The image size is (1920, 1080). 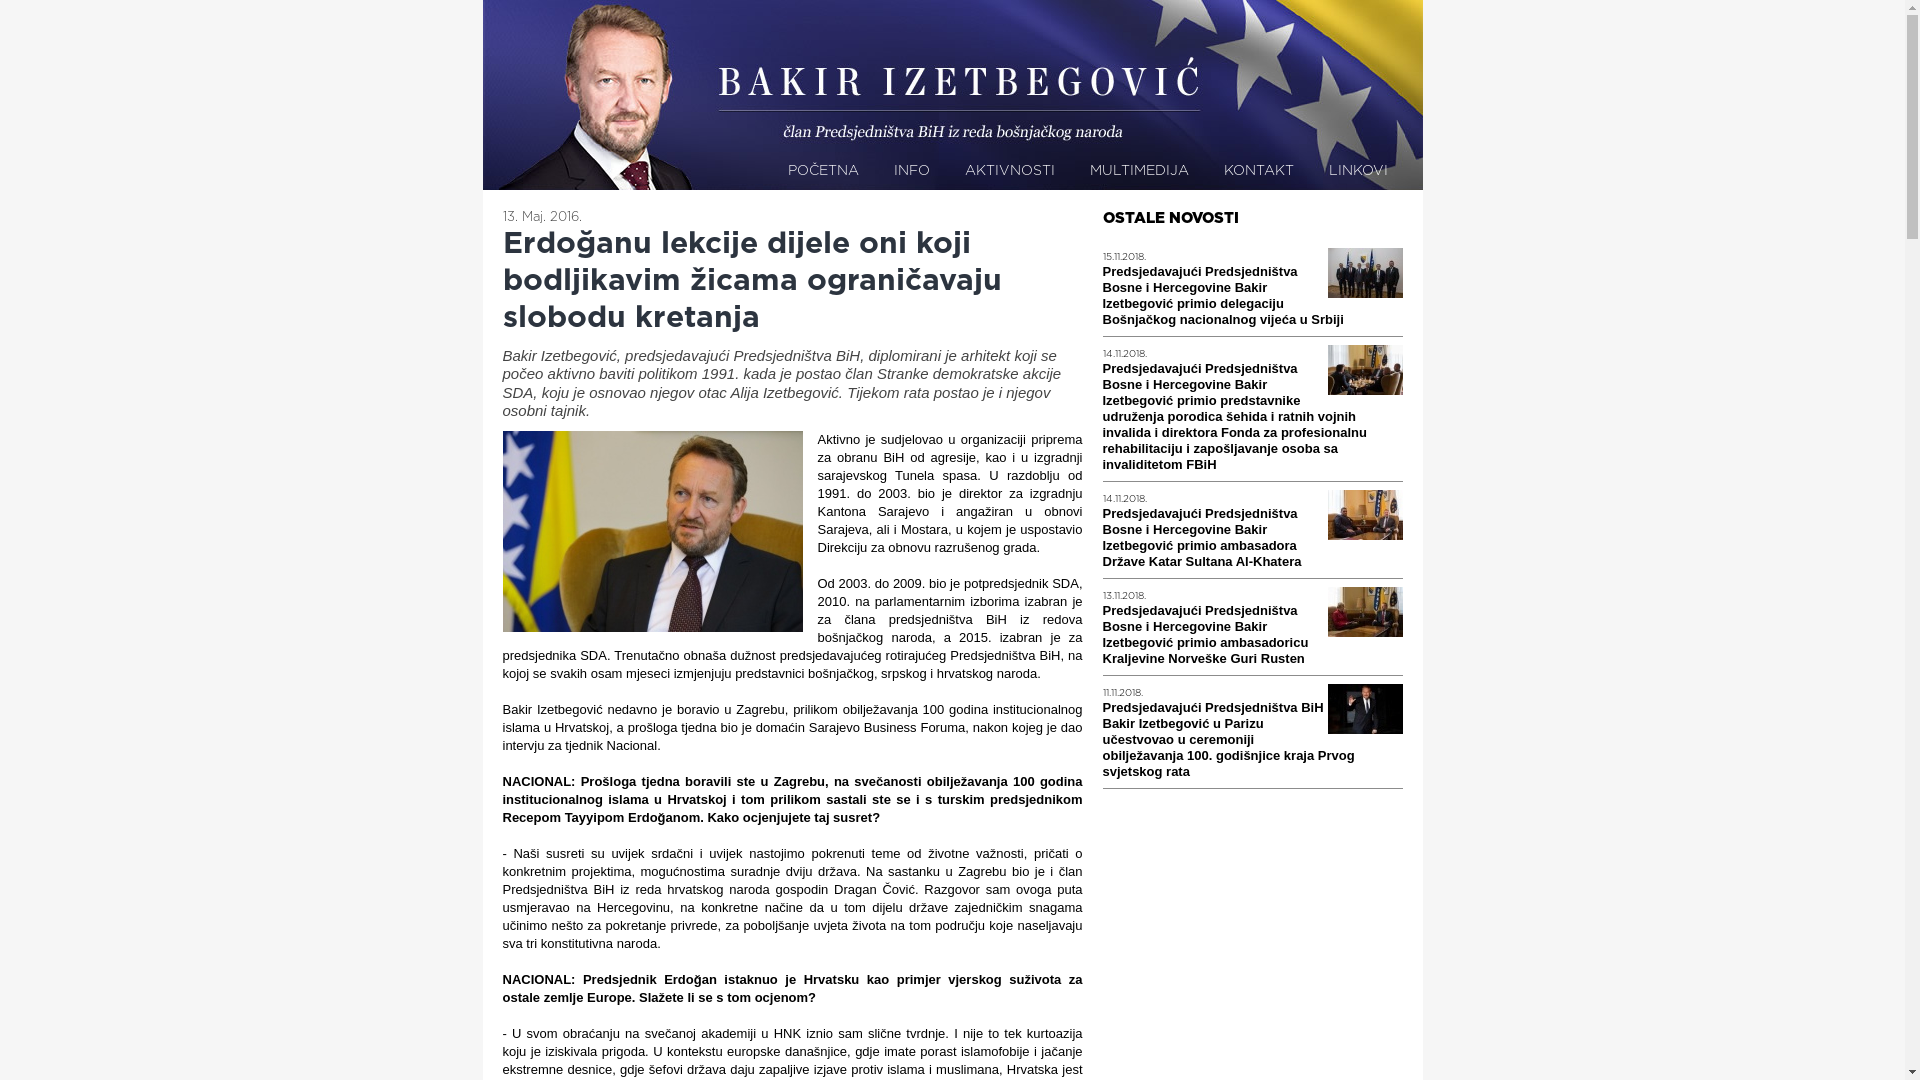 What do you see at coordinates (1259, 172) in the screenshot?
I see `KONTAKT` at bounding box center [1259, 172].